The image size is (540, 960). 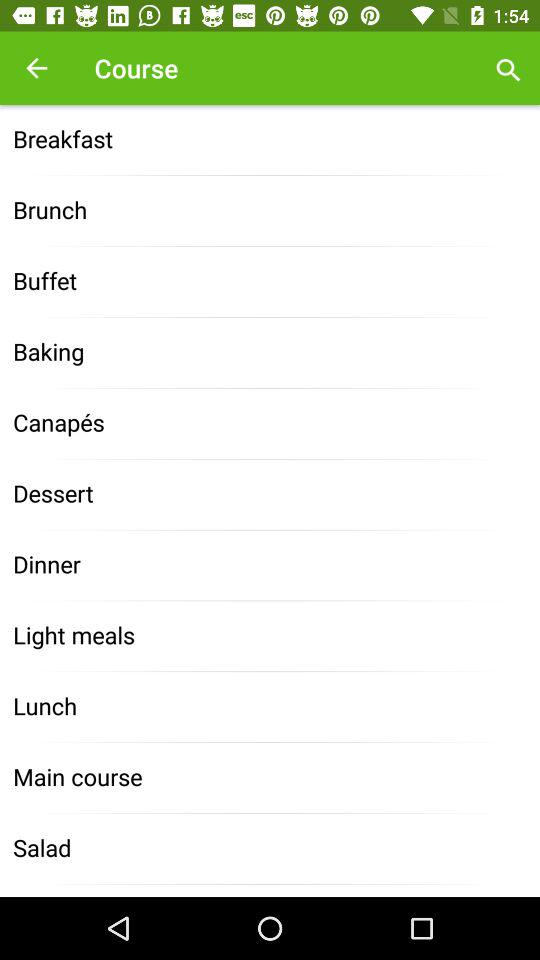 What do you see at coordinates (270, 778) in the screenshot?
I see `turn on item above the salad` at bounding box center [270, 778].